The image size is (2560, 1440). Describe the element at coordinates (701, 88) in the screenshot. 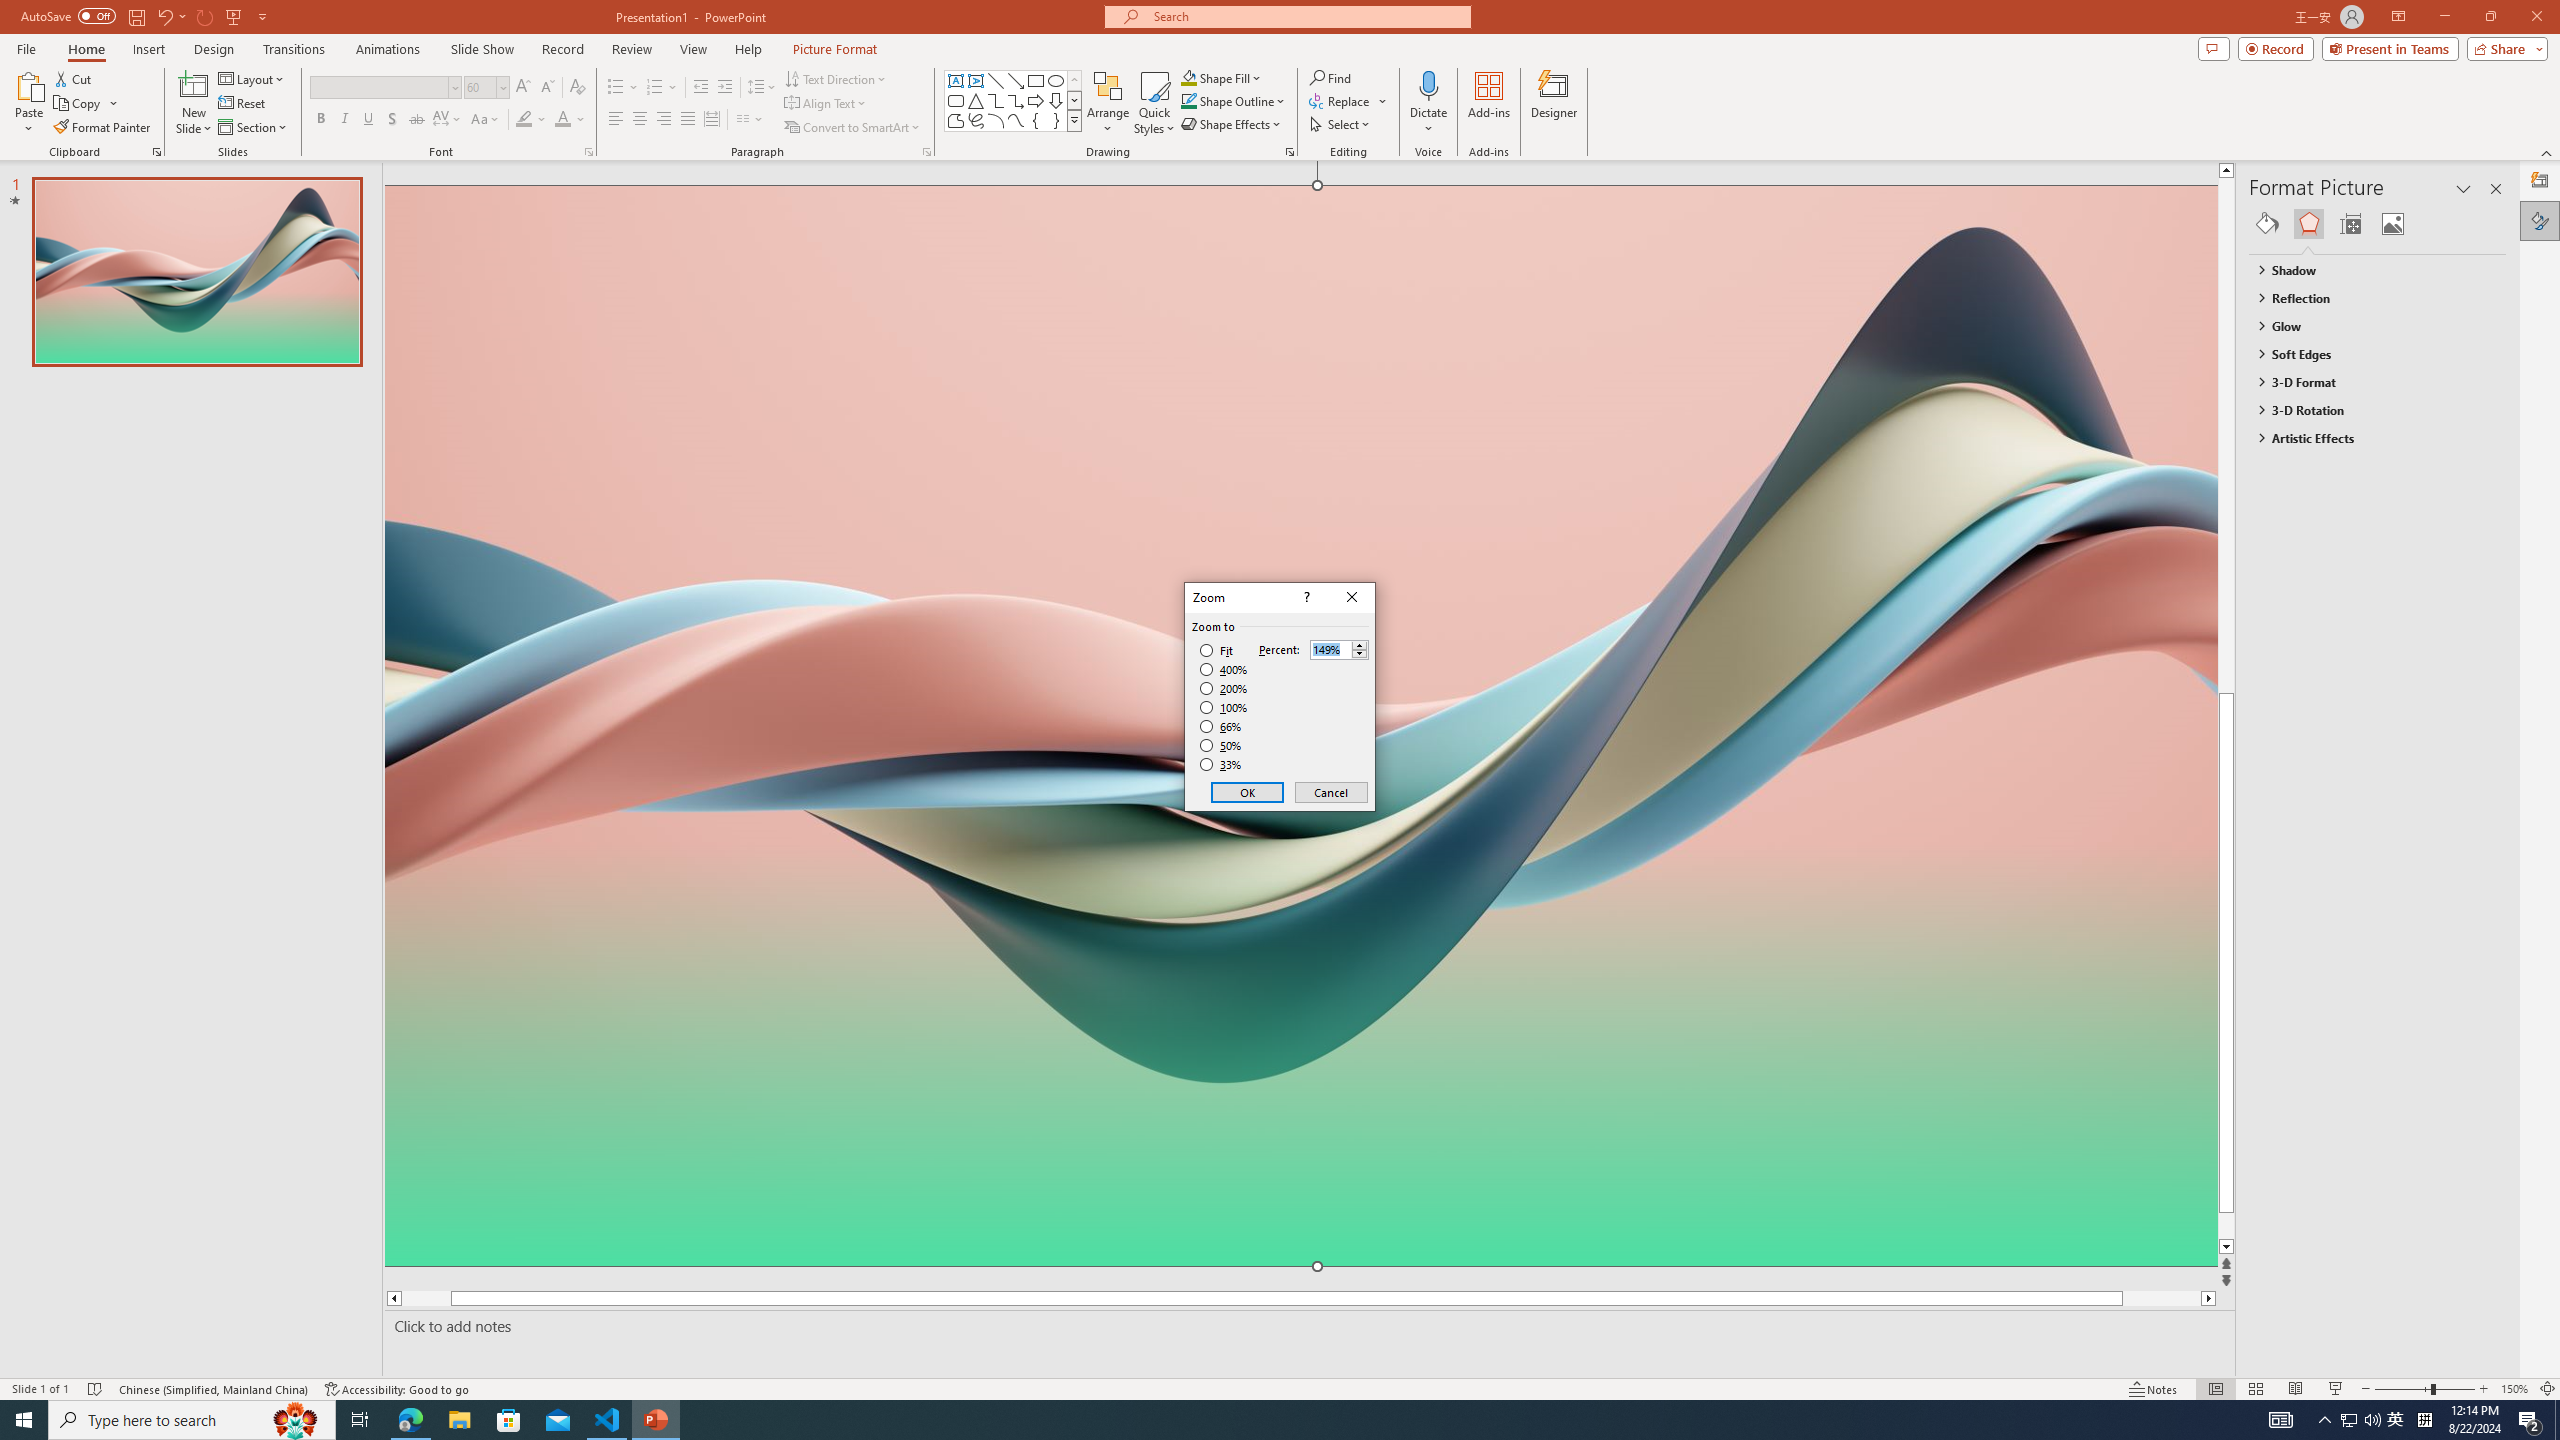

I see `Decrease Indent` at that location.